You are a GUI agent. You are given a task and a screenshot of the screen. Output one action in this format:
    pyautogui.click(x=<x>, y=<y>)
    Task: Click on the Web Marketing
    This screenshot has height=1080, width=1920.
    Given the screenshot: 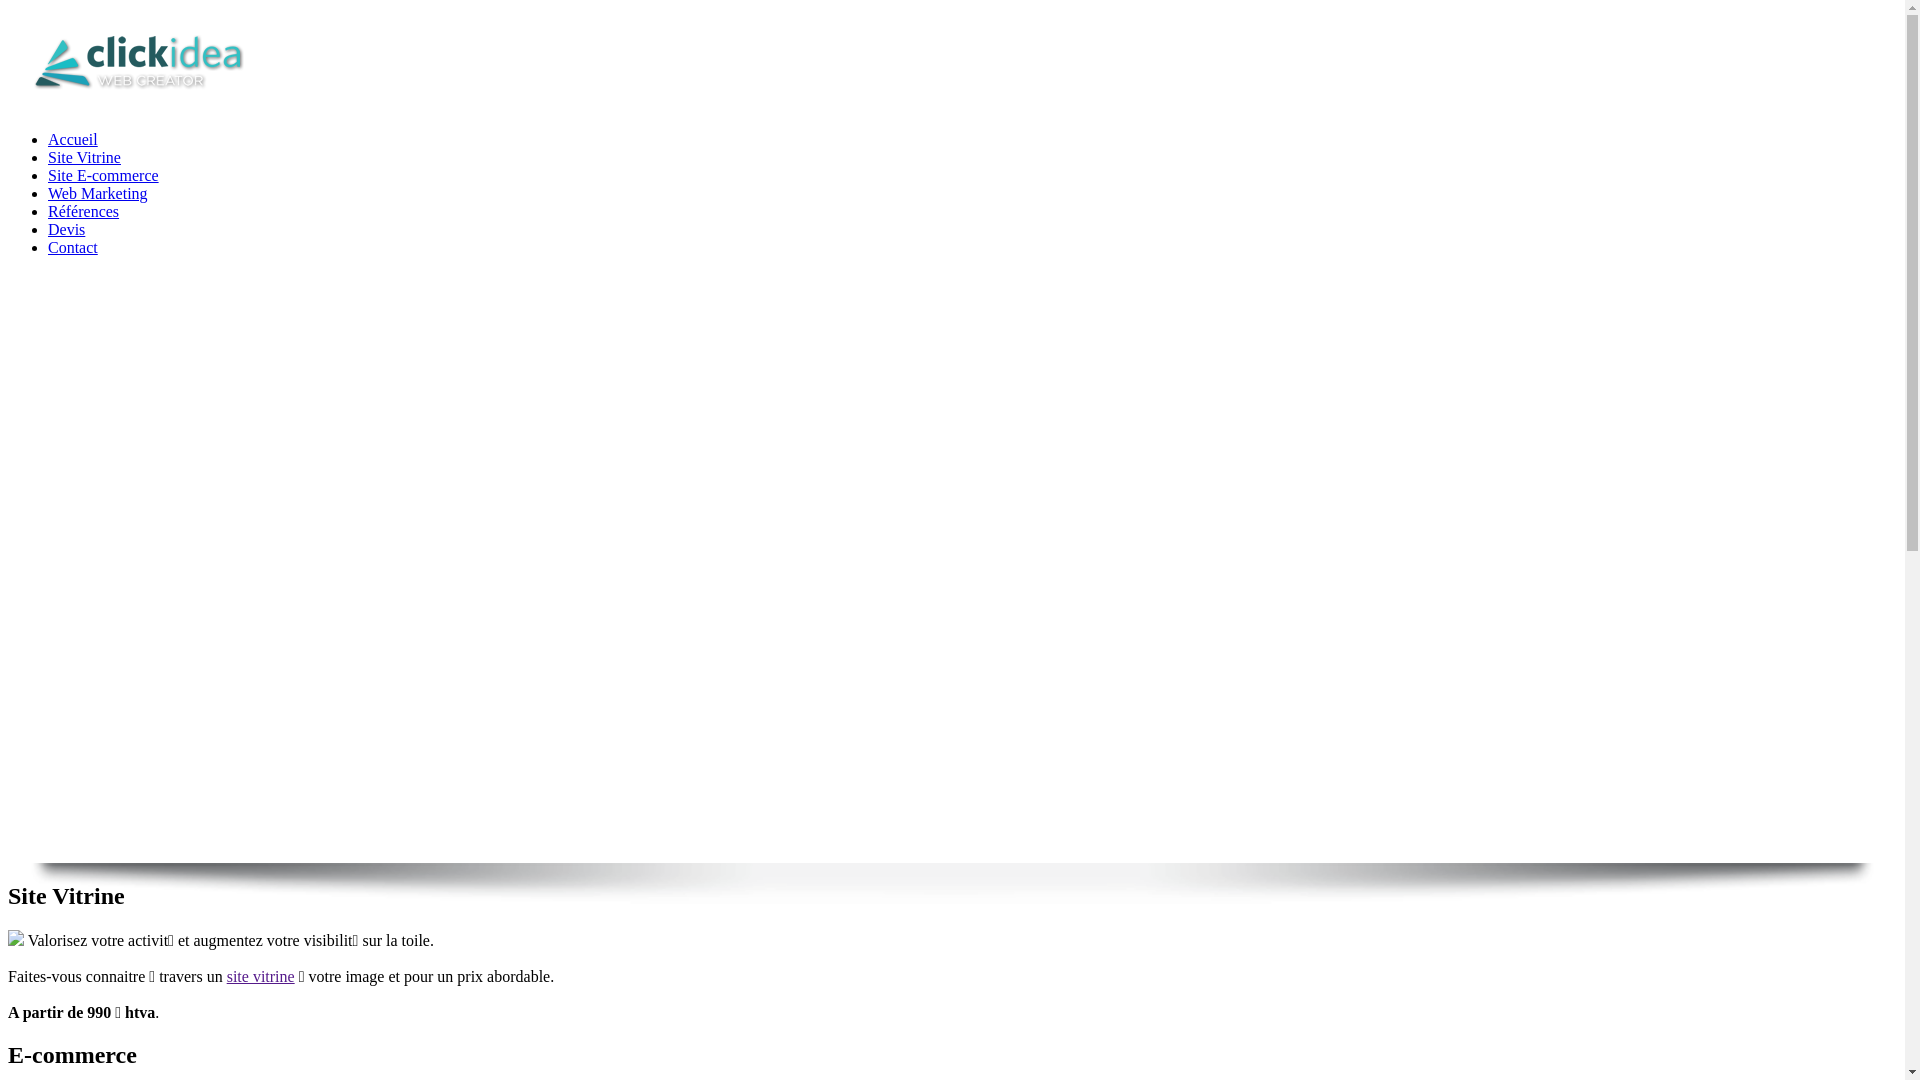 What is the action you would take?
    pyautogui.click(x=98, y=194)
    